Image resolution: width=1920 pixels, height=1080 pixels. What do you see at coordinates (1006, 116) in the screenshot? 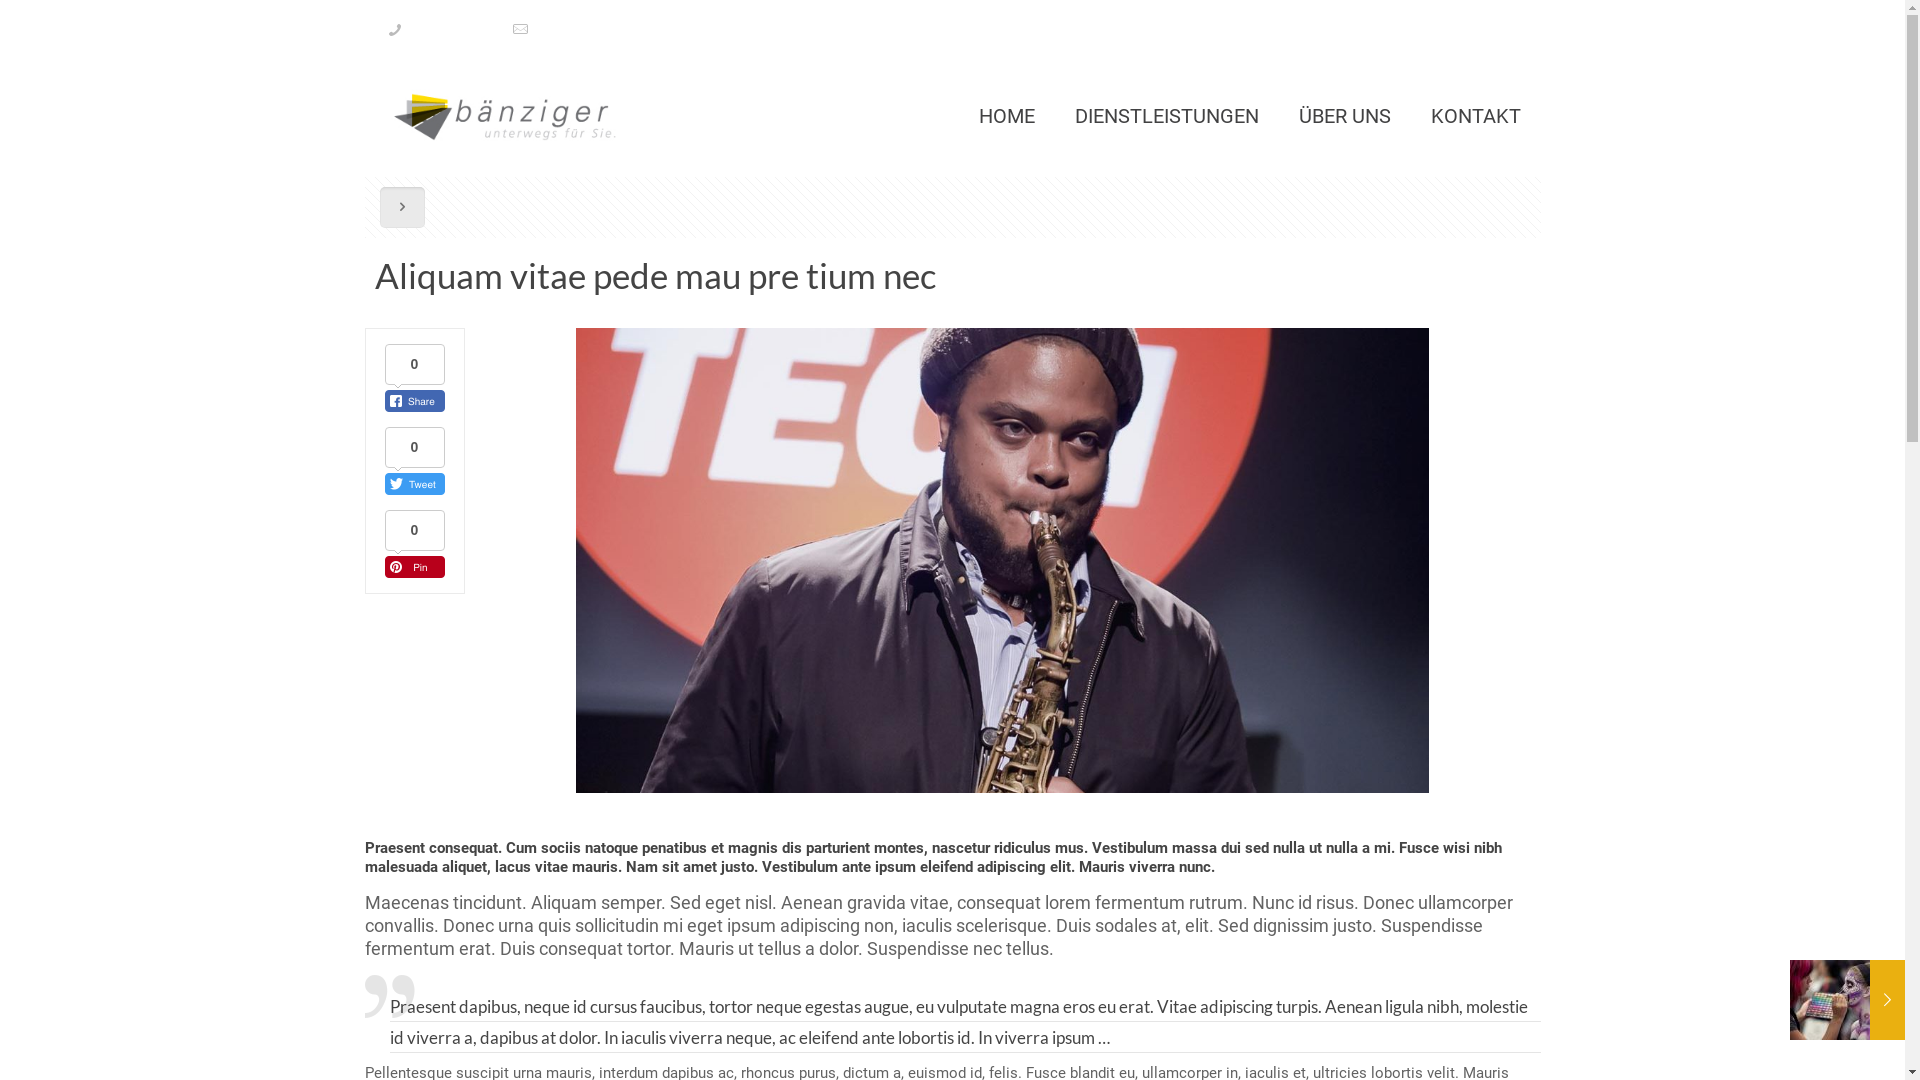
I see `HOME` at bounding box center [1006, 116].